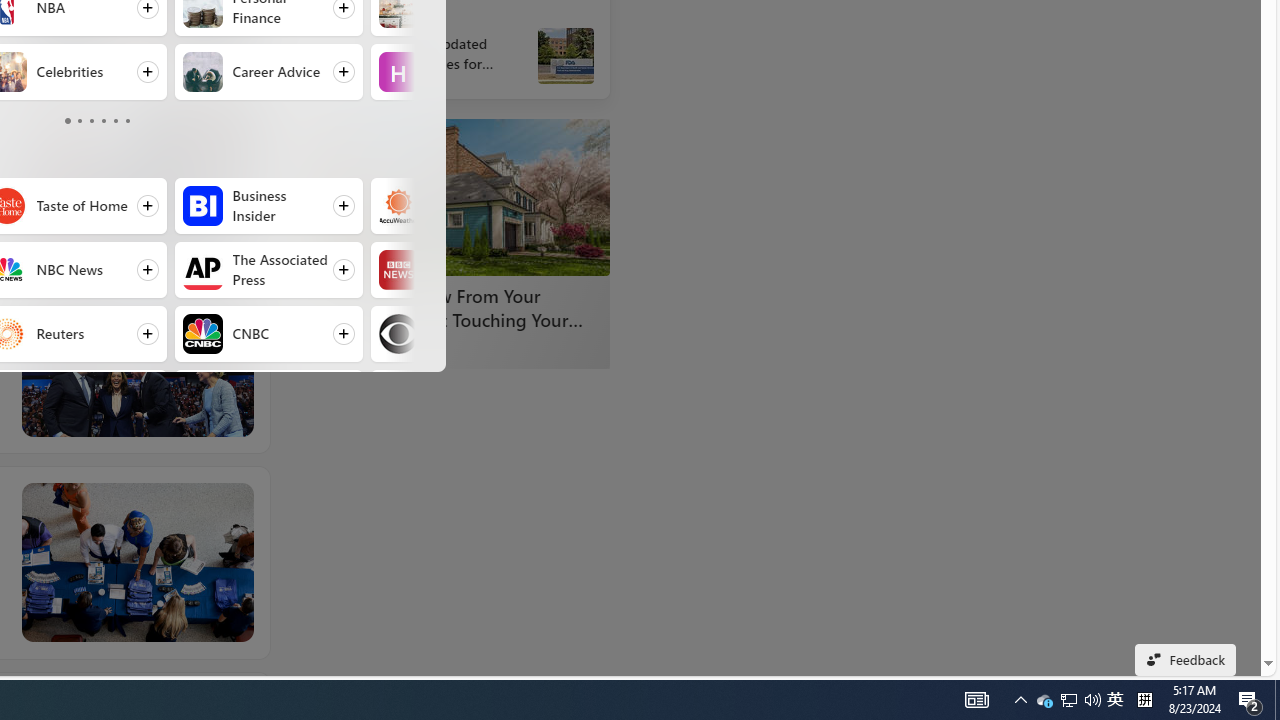 Image resolution: width=1280 pixels, height=720 pixels. What do you see at coordinates (338, 348) in the screenshot?
I see `Ad` at bounding box center [338, 348].